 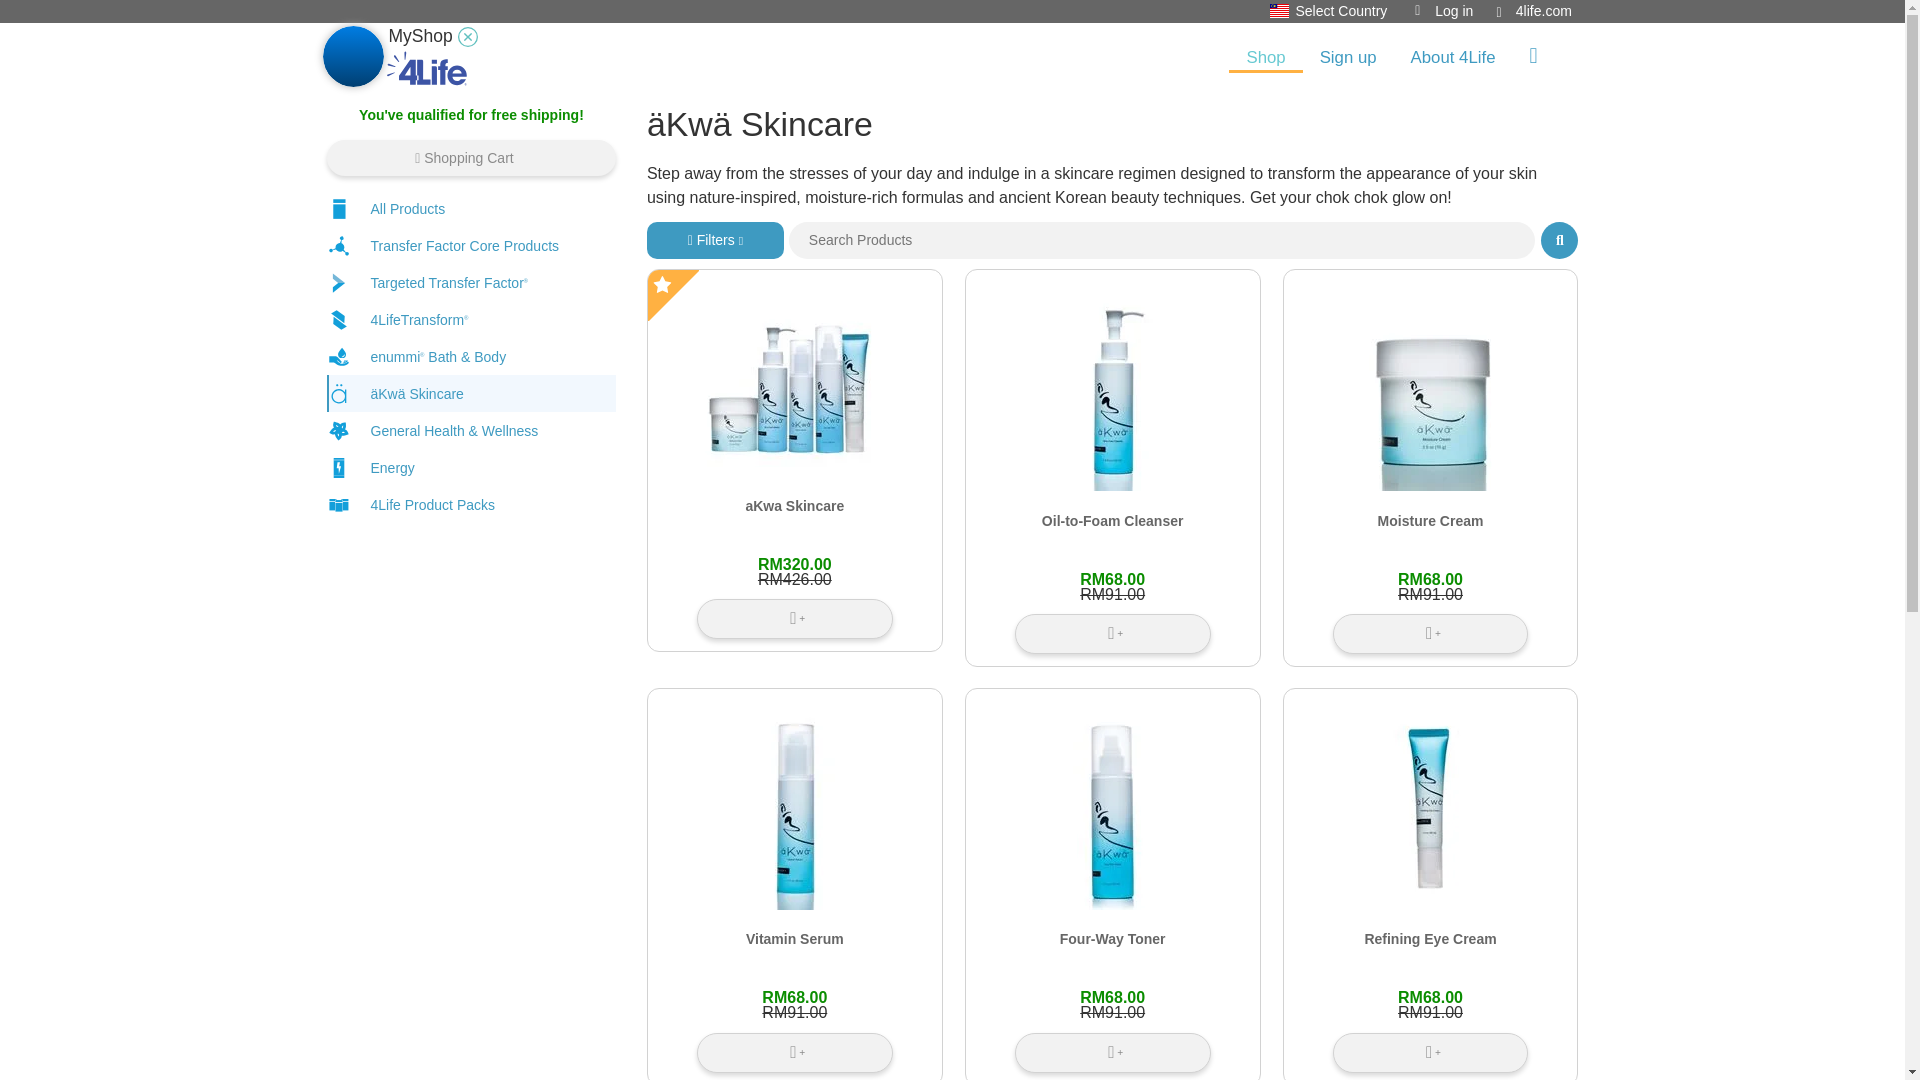 What do you see at coordinates (1444, 11) in the screenshot?
I see `Log in` at bounding box center [1444, 11].